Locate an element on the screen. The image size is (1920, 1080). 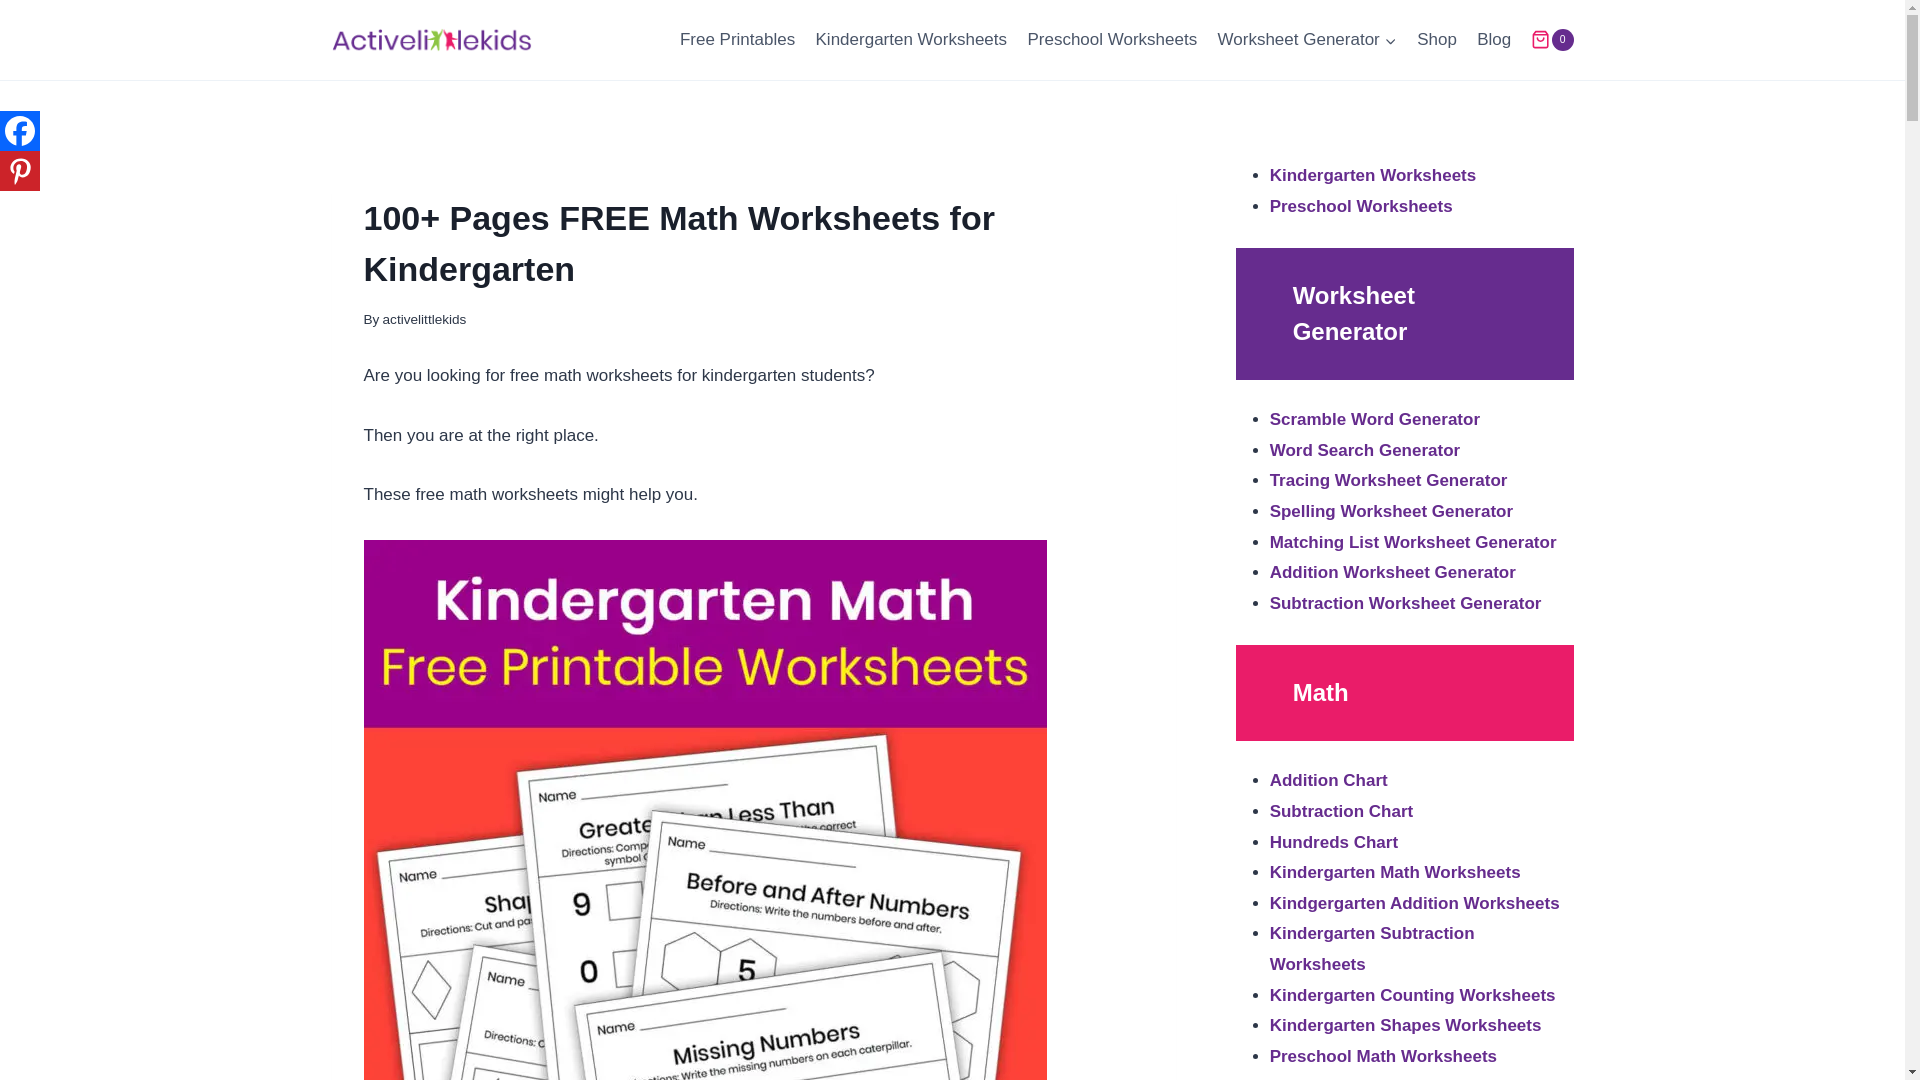
Free Printables is located at coordinates (738, 40).